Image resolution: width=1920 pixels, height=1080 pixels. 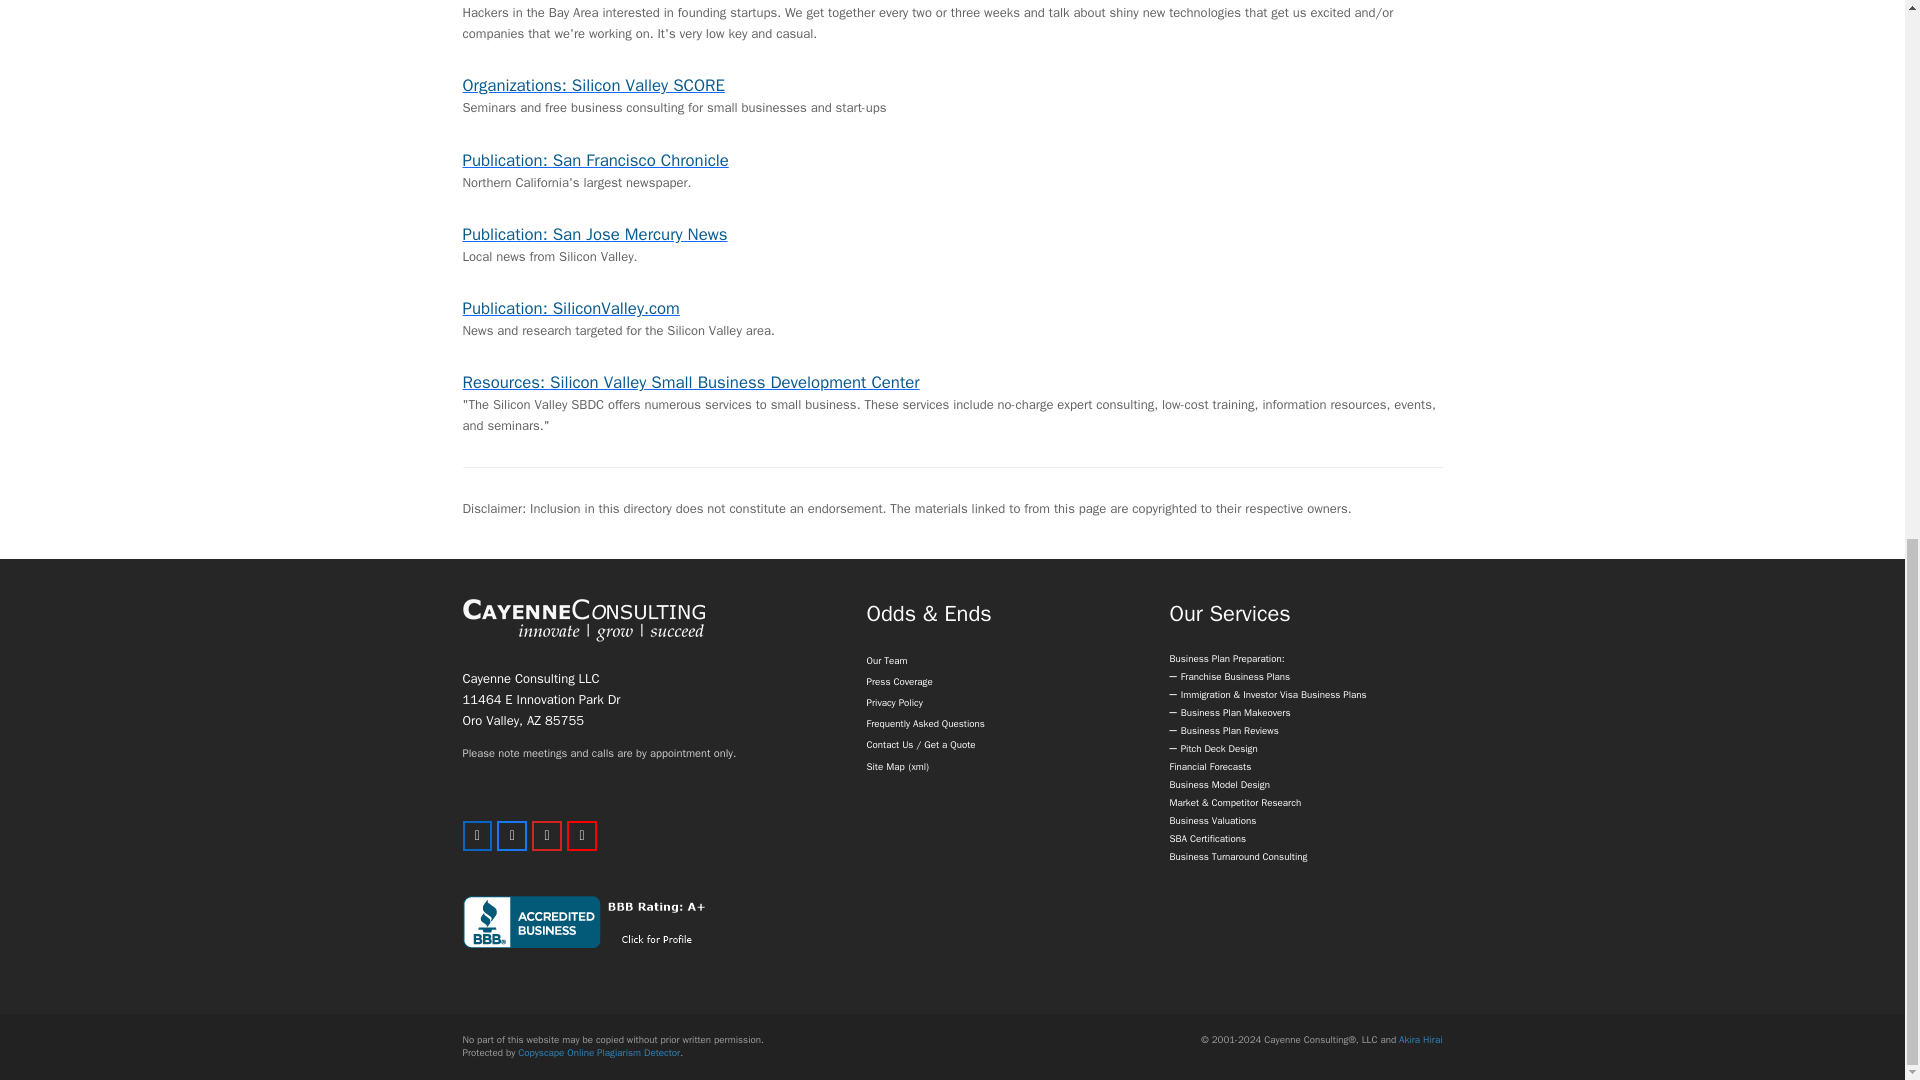 I want to click on Facebook, so click(x=512, y=836).